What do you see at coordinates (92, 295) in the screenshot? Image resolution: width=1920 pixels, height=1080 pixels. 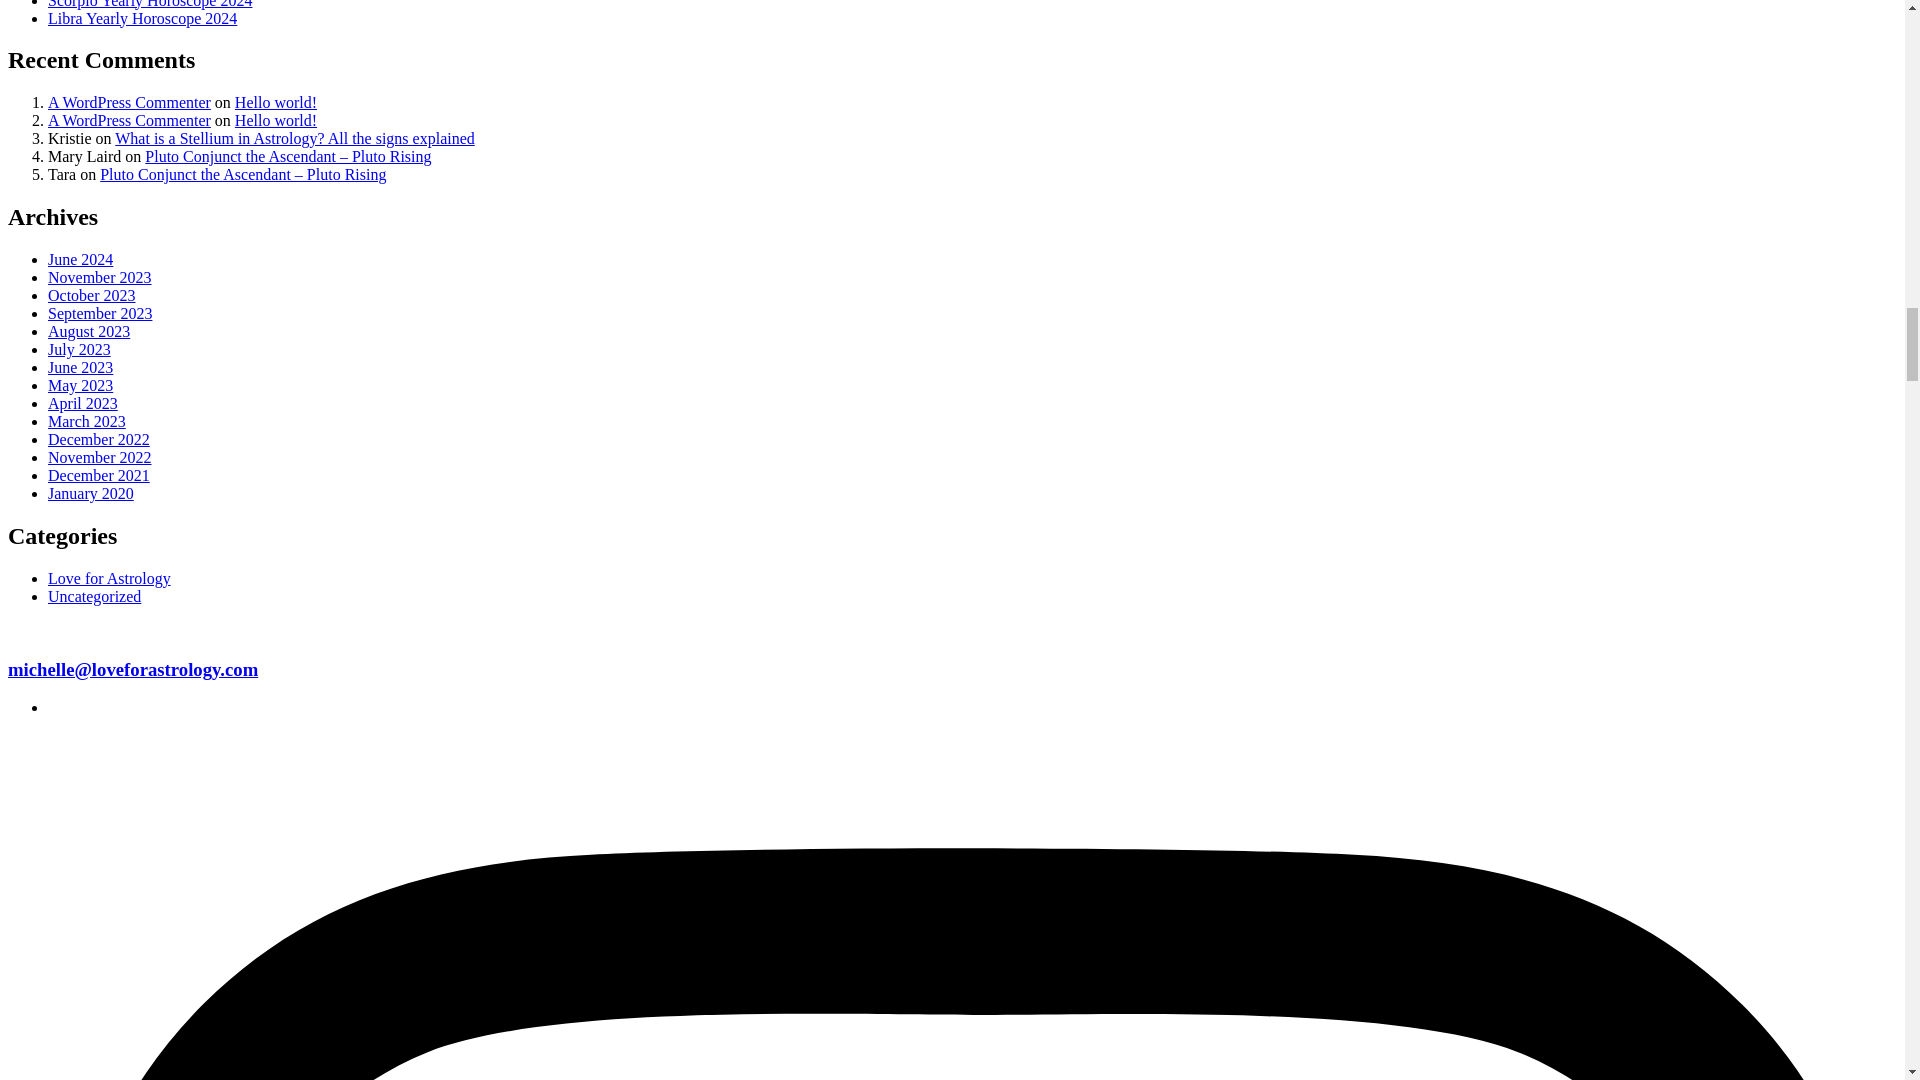 I see `October 2023` at bounding box center [92, 295].